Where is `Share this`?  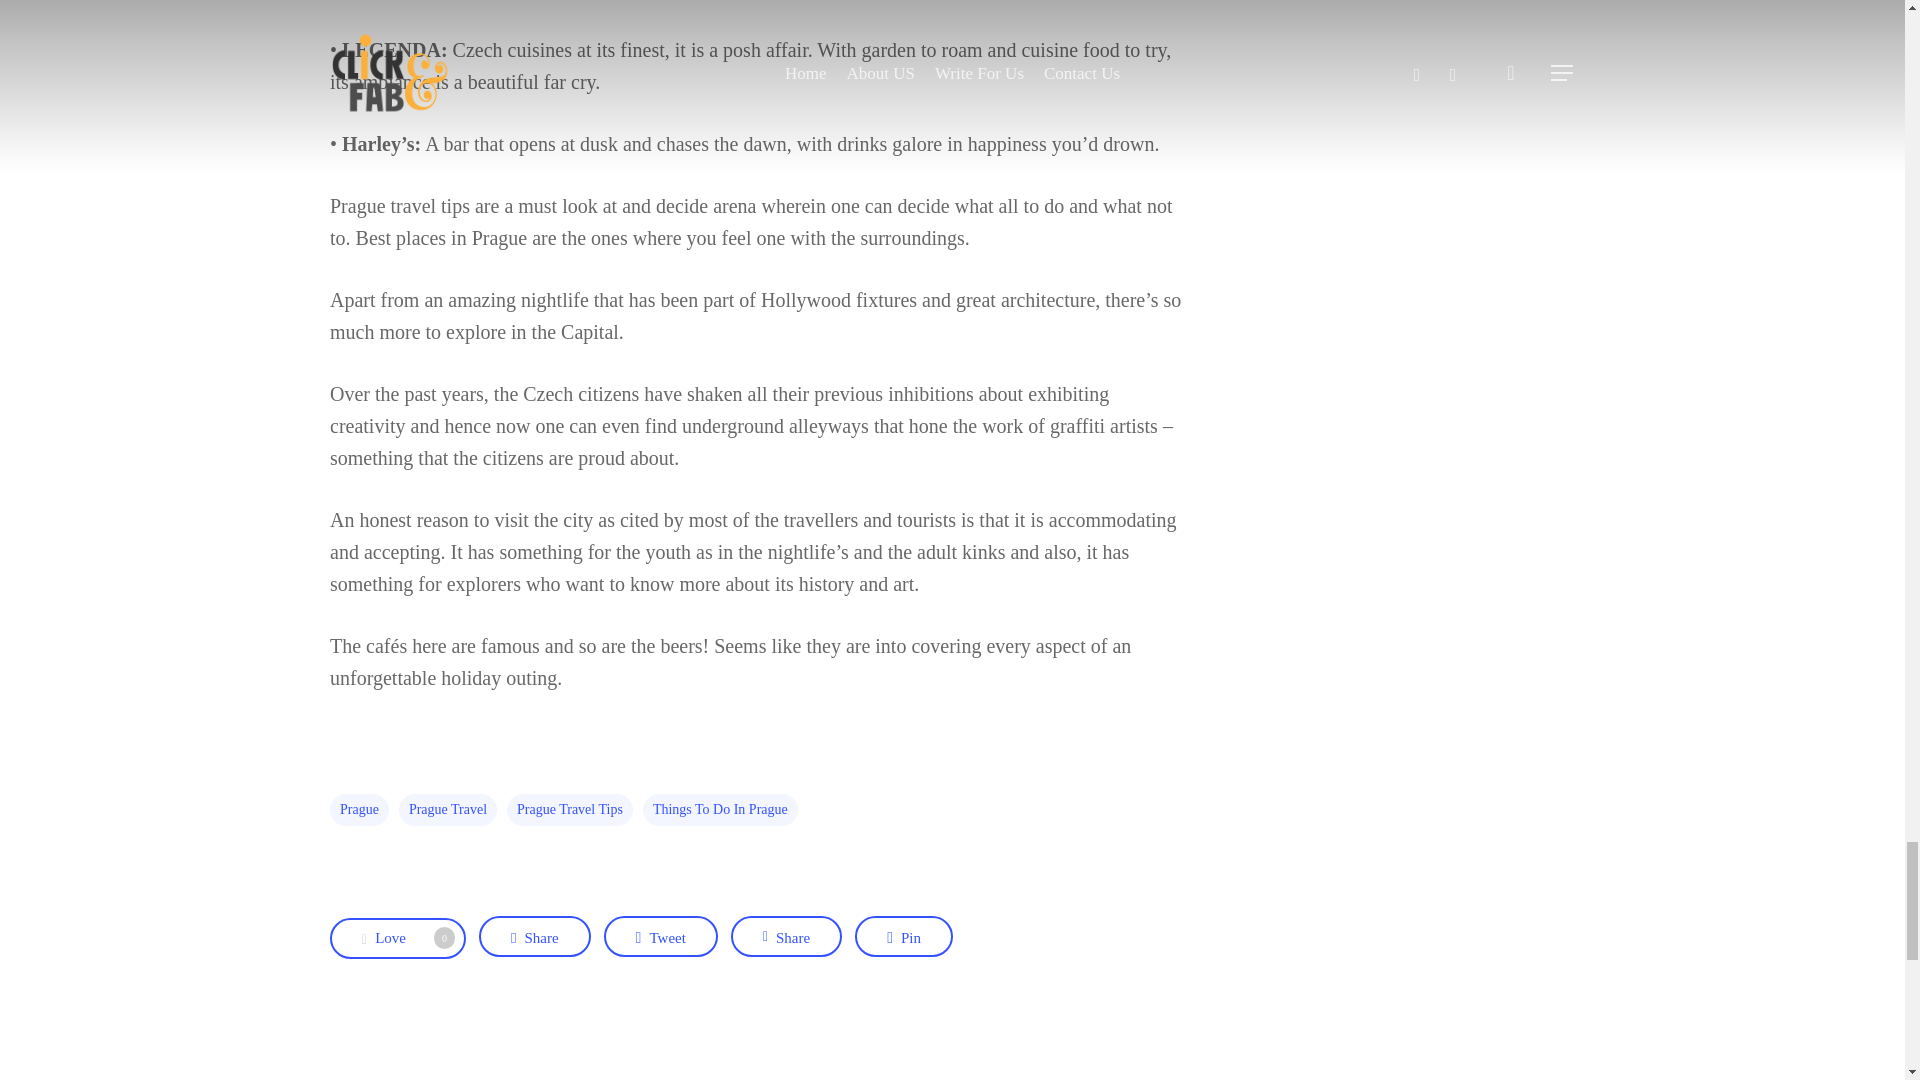 Share this is located at coordinates (398, 938).